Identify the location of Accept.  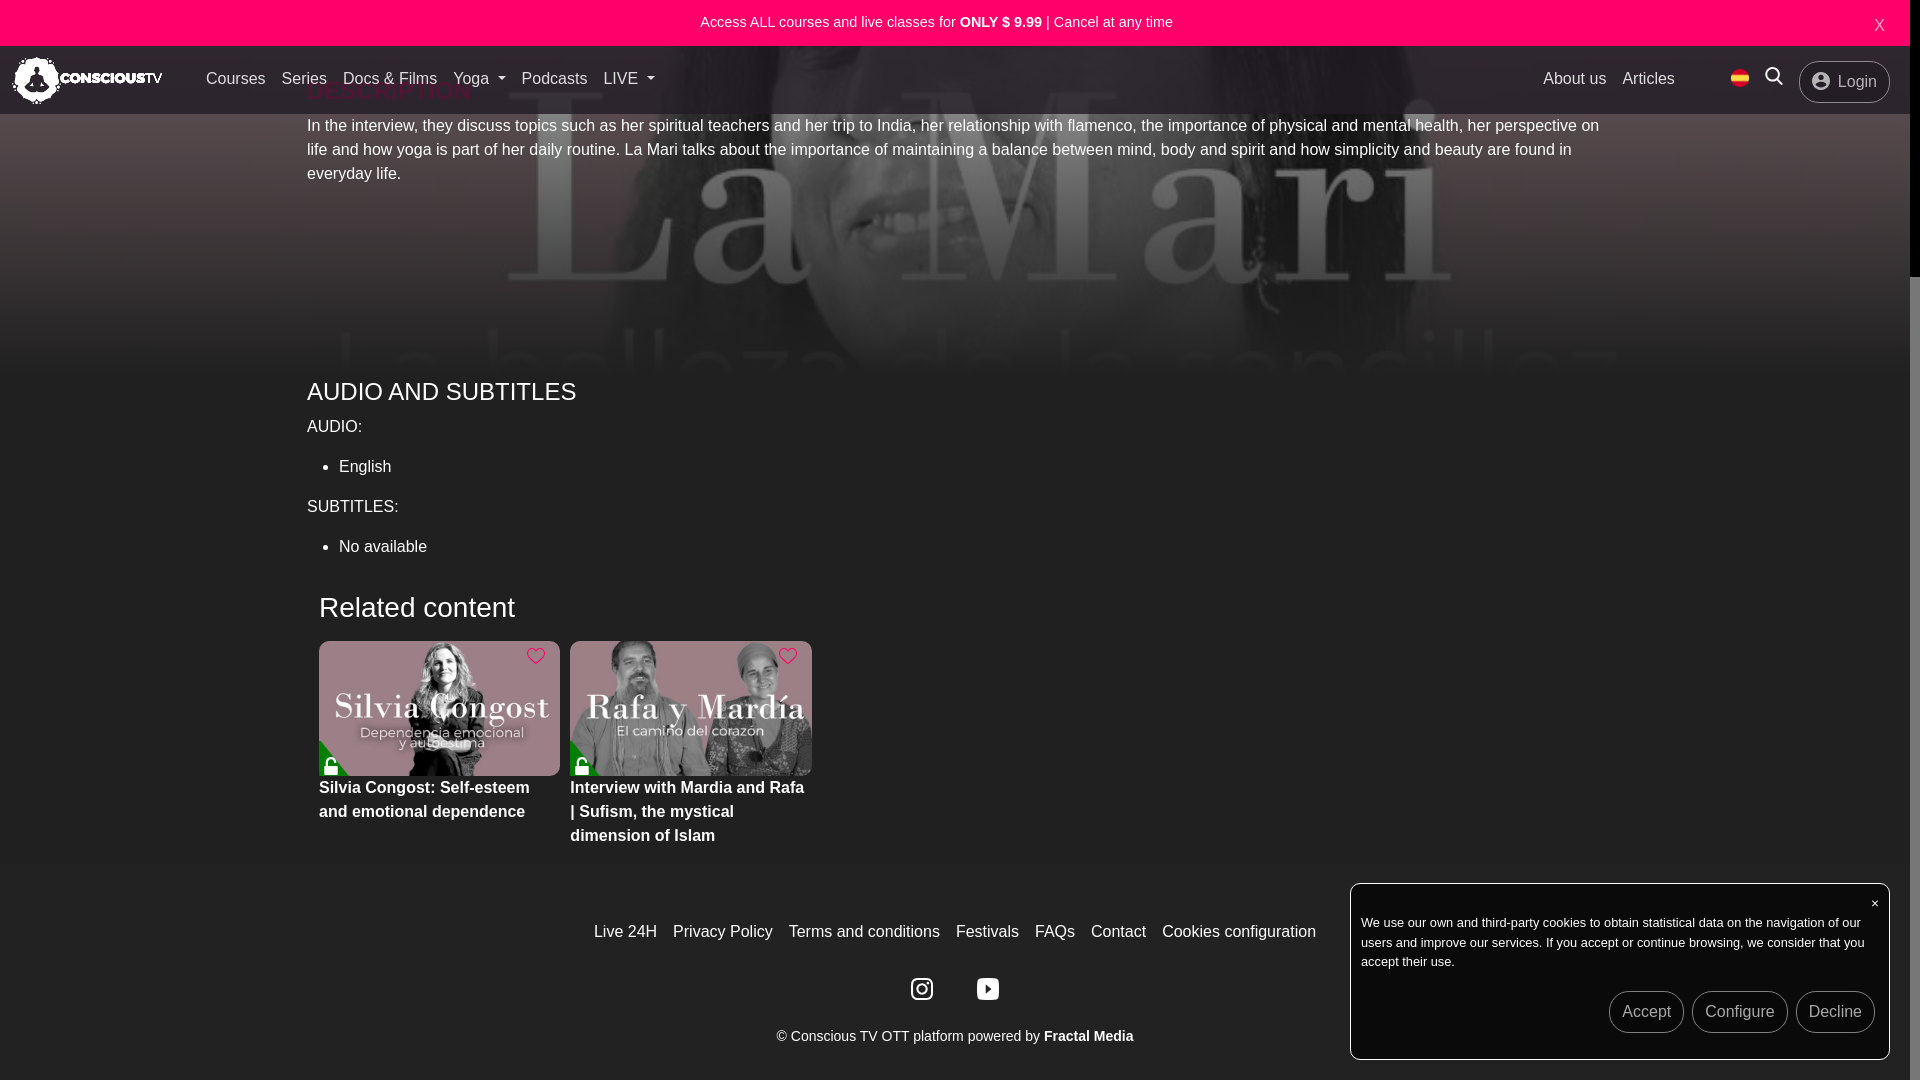
(1646, 638).